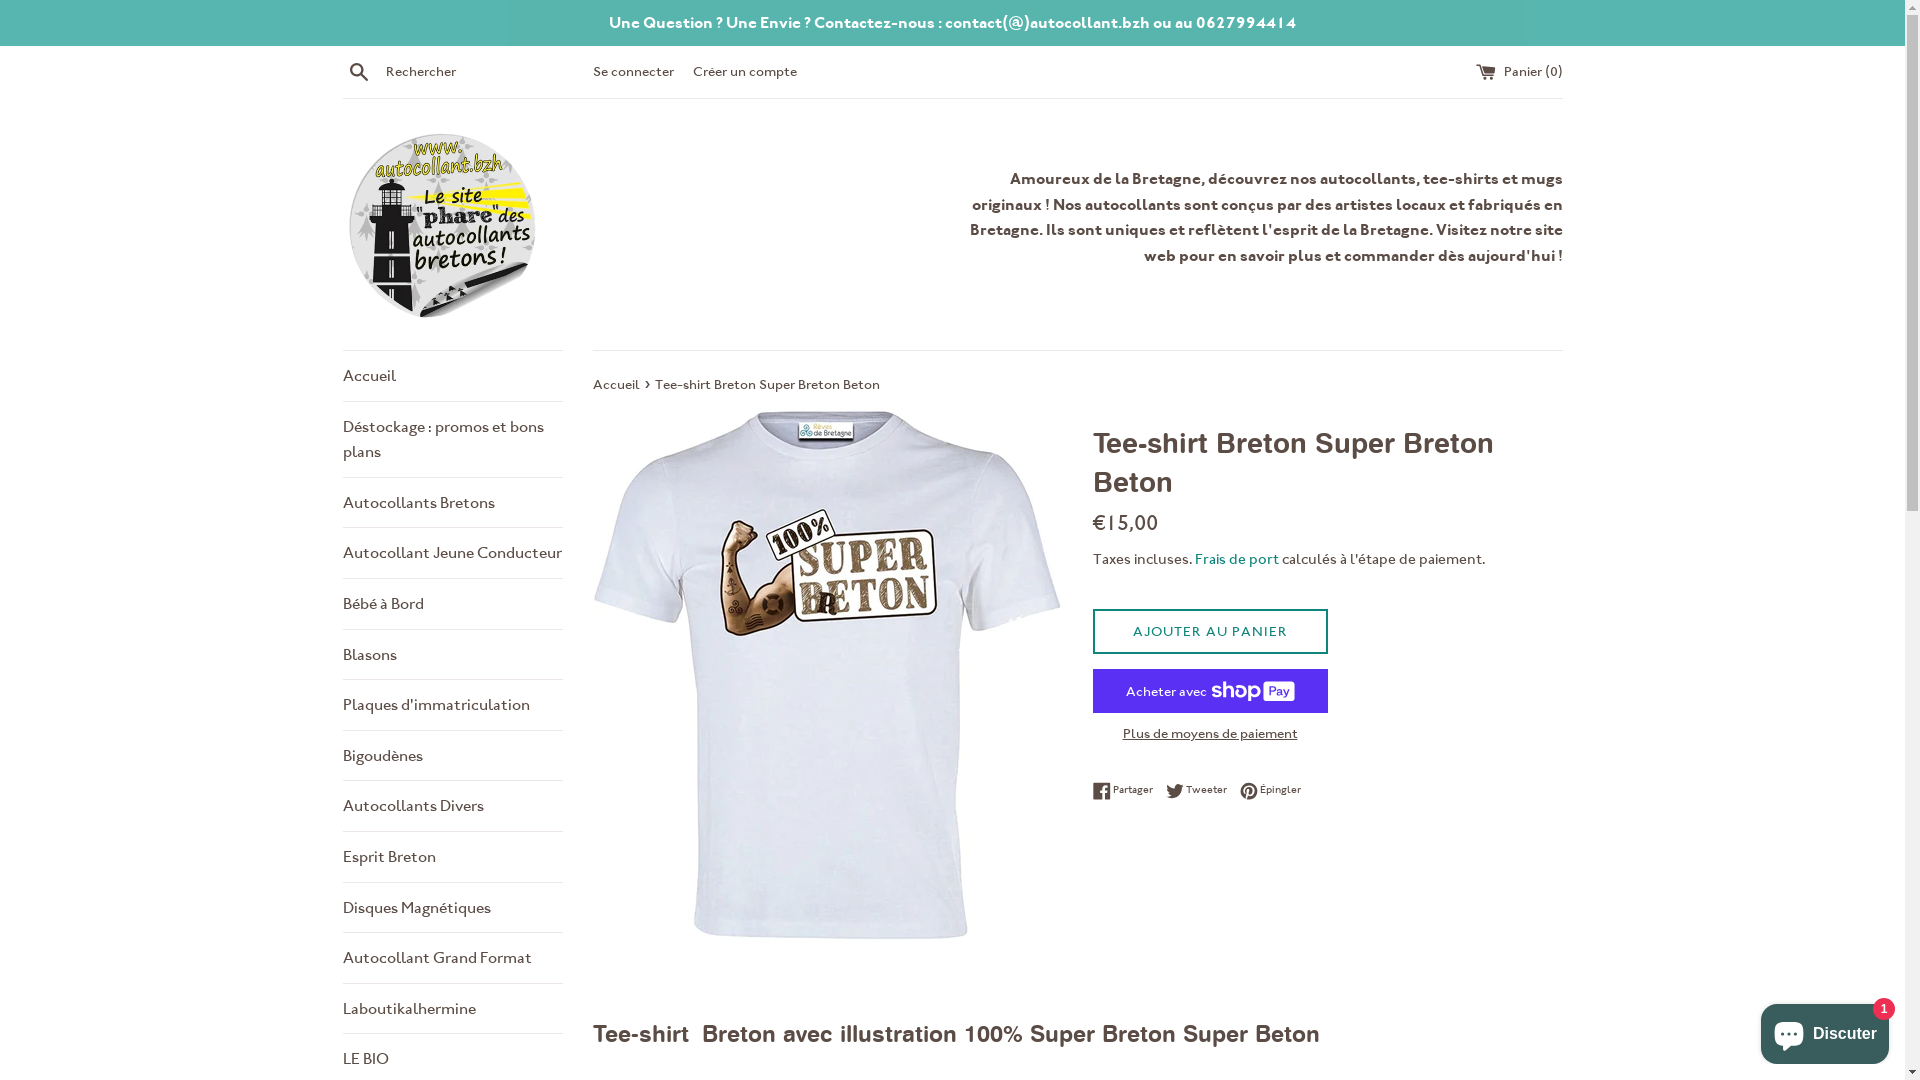 The height and width of the screenshot is (1080, 1920). I want to click on AJOUTER AU PANIER, so click(1210, 632).